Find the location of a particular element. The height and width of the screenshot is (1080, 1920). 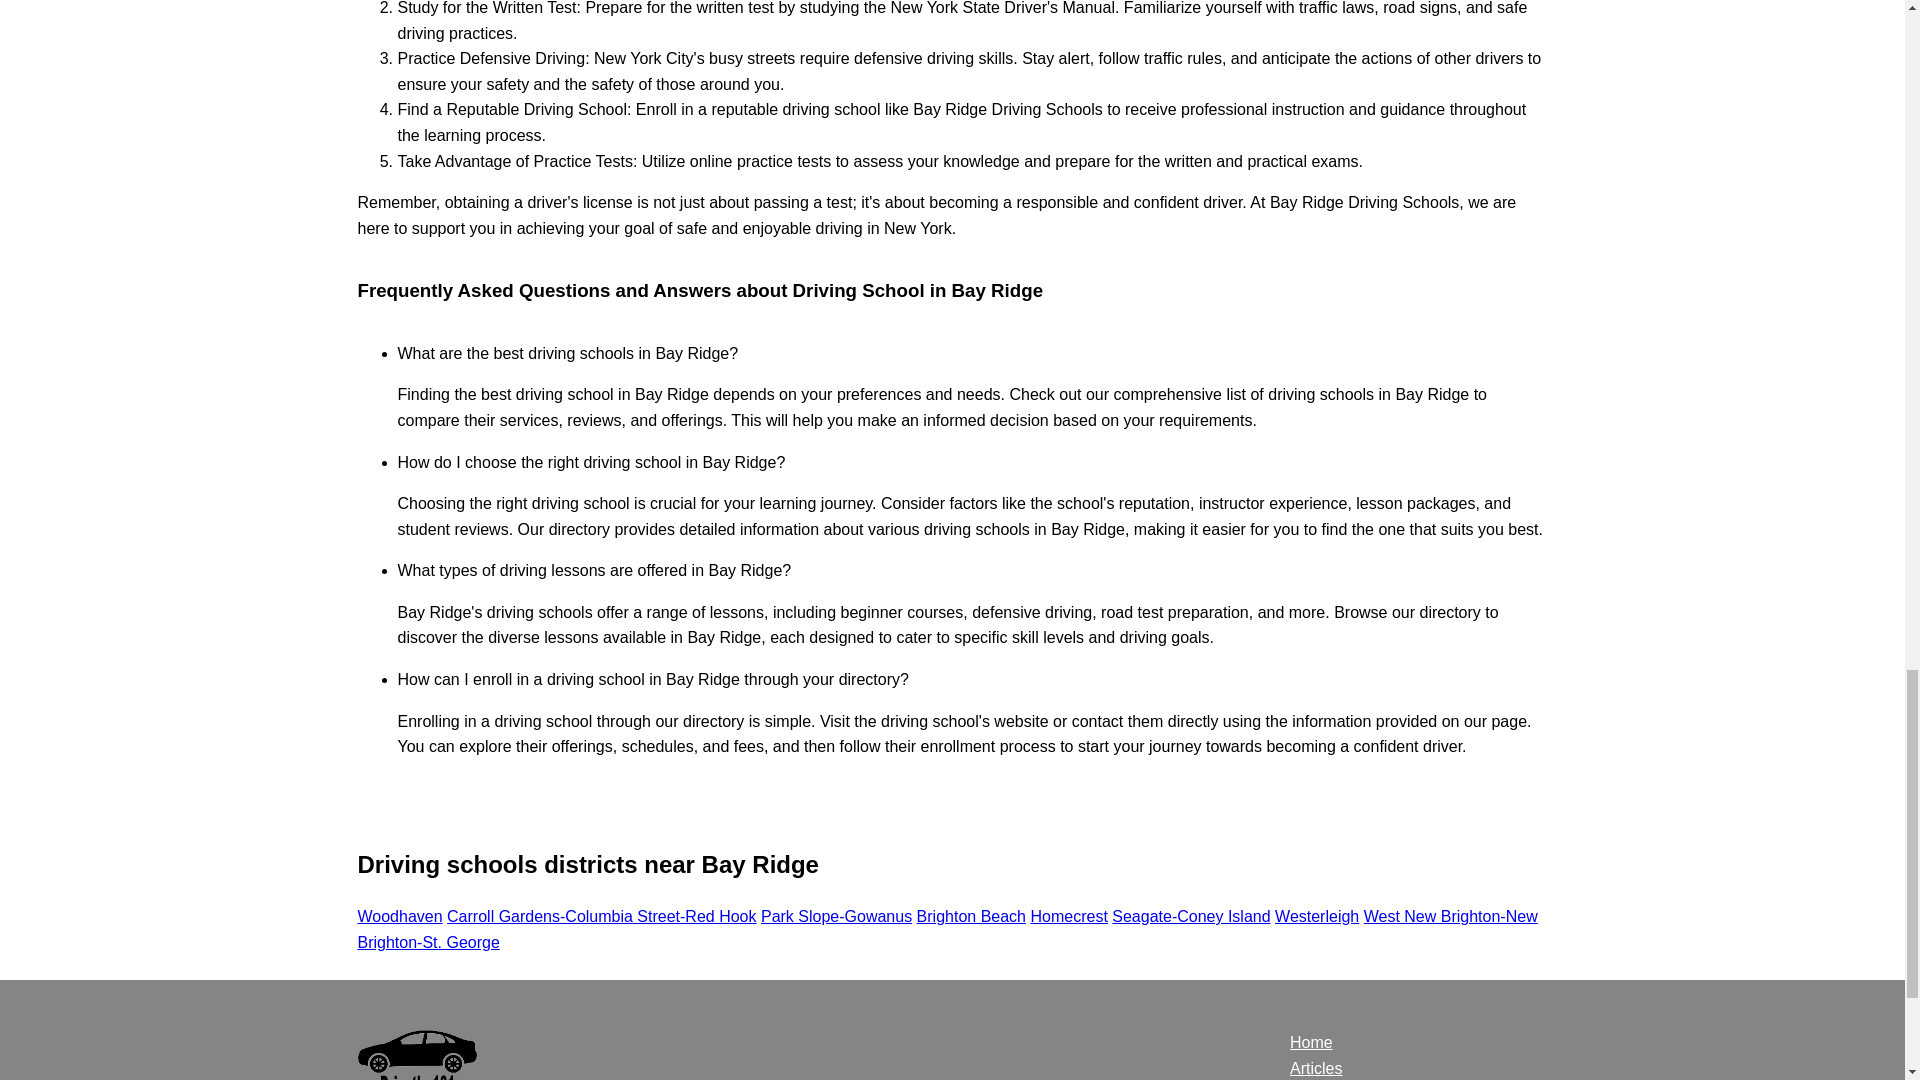

Homecrest is located at coordinates (1068, 916).